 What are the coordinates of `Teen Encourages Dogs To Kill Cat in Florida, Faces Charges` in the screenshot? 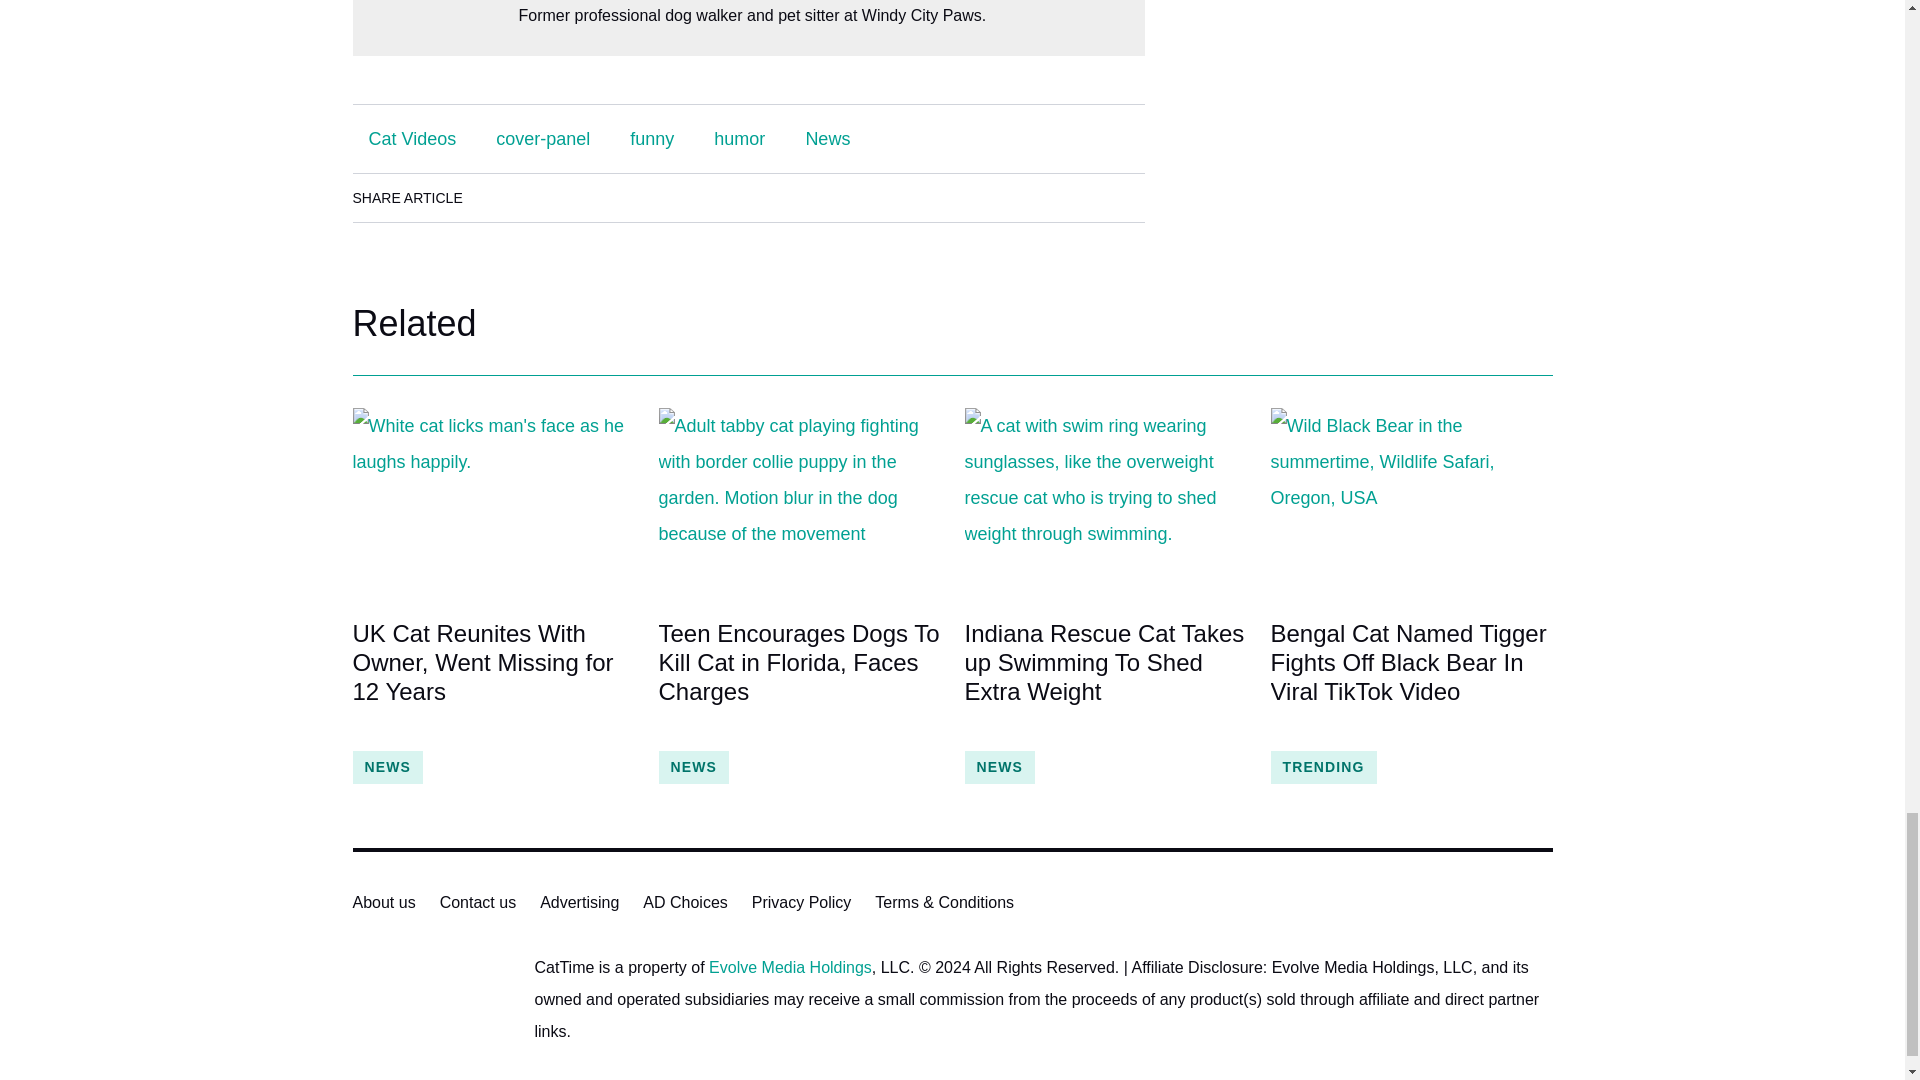 It's located at (799, 677).